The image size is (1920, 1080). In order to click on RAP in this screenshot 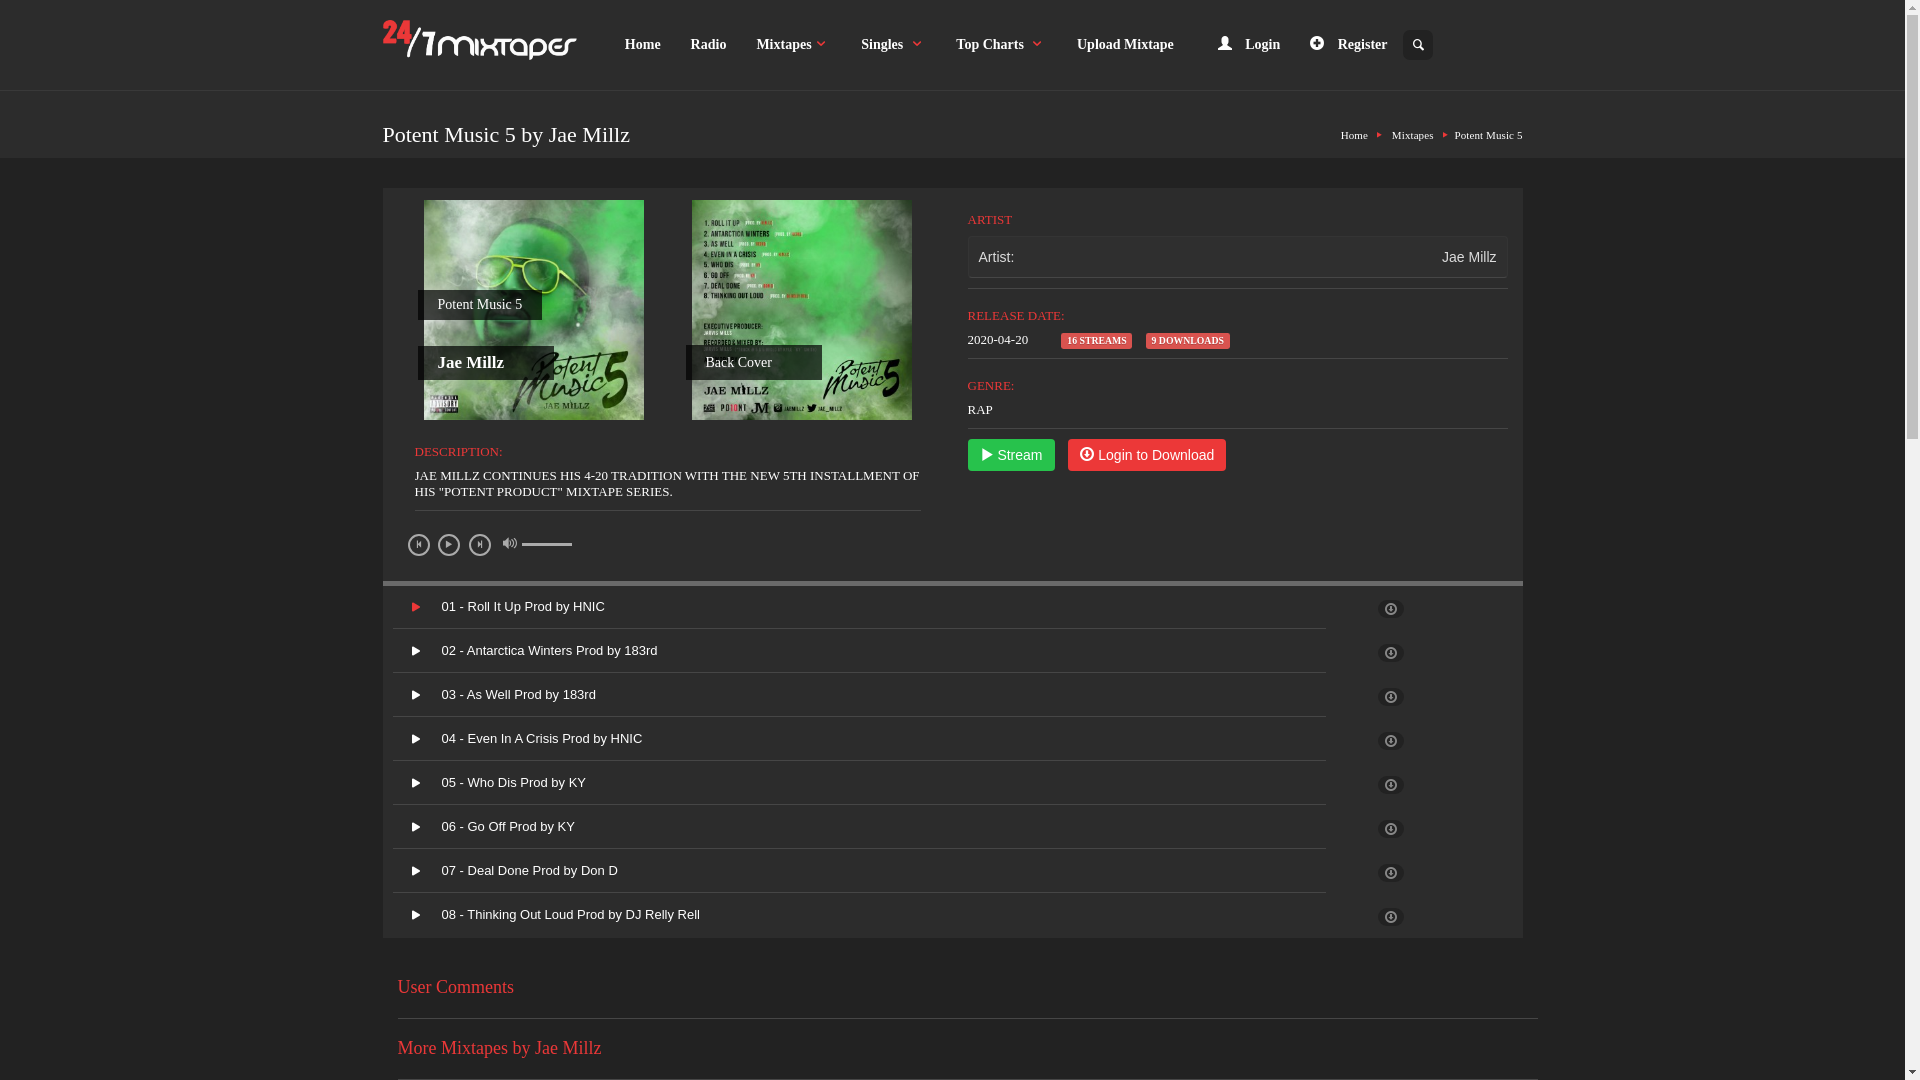, I will do `click(980, 410)`.